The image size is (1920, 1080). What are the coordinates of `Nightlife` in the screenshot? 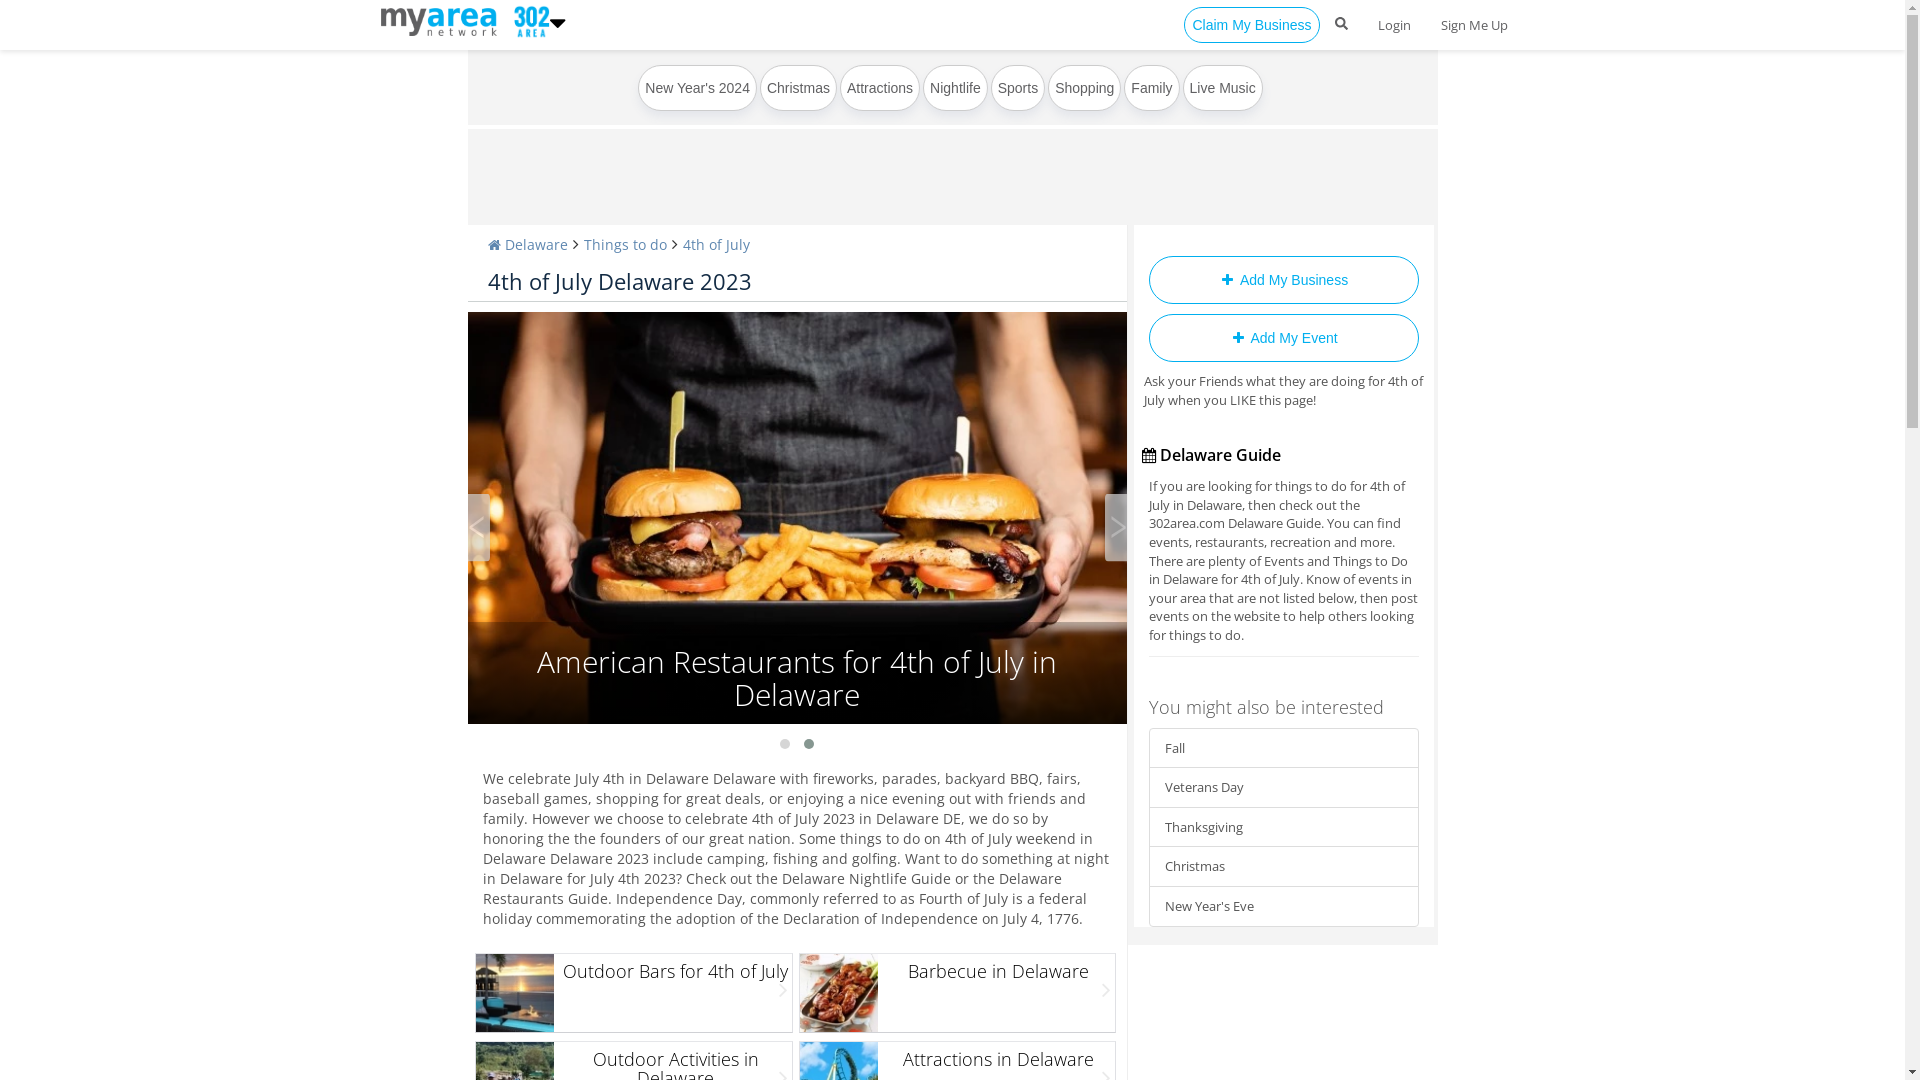 It's located at (955, 88).